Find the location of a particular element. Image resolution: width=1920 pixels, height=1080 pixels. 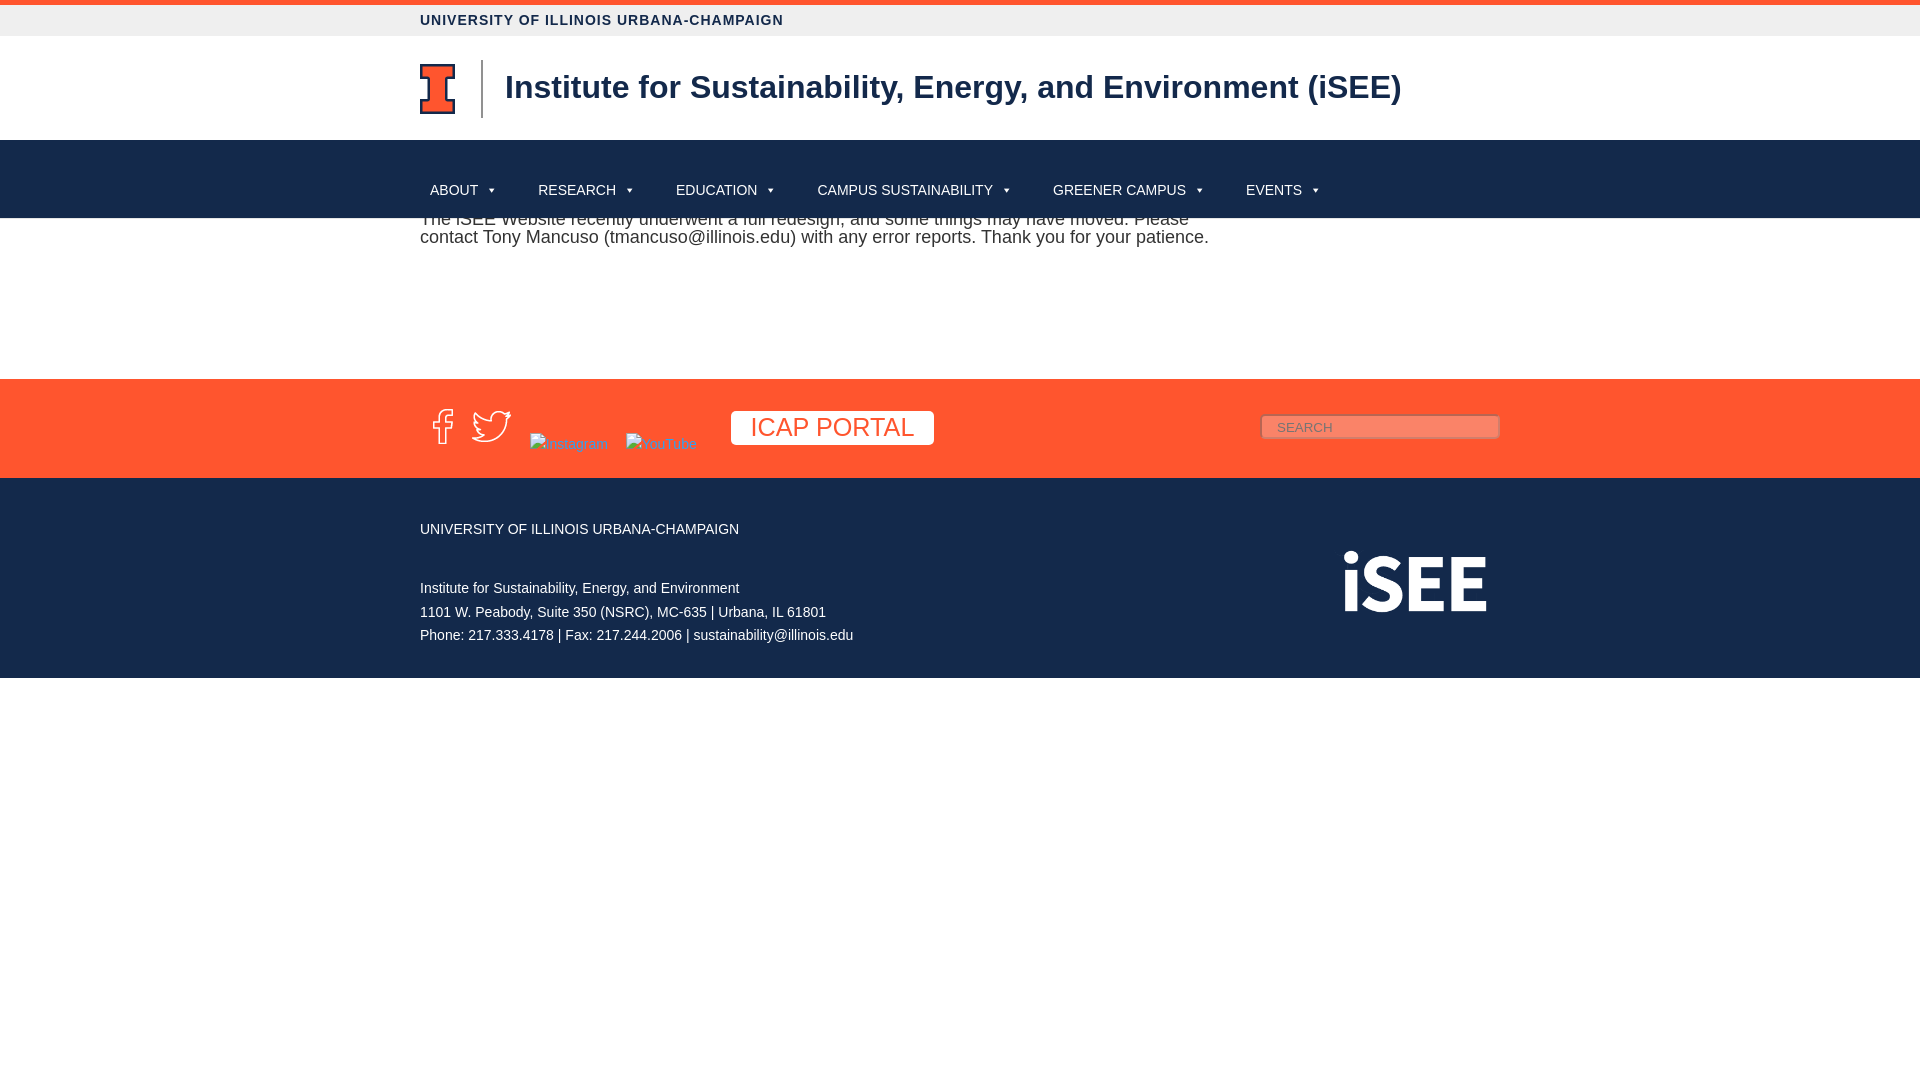

UNIVERSITY OF ILLINOIS URBANA-CHAMPAIGN is located at coordinates (960, 20).